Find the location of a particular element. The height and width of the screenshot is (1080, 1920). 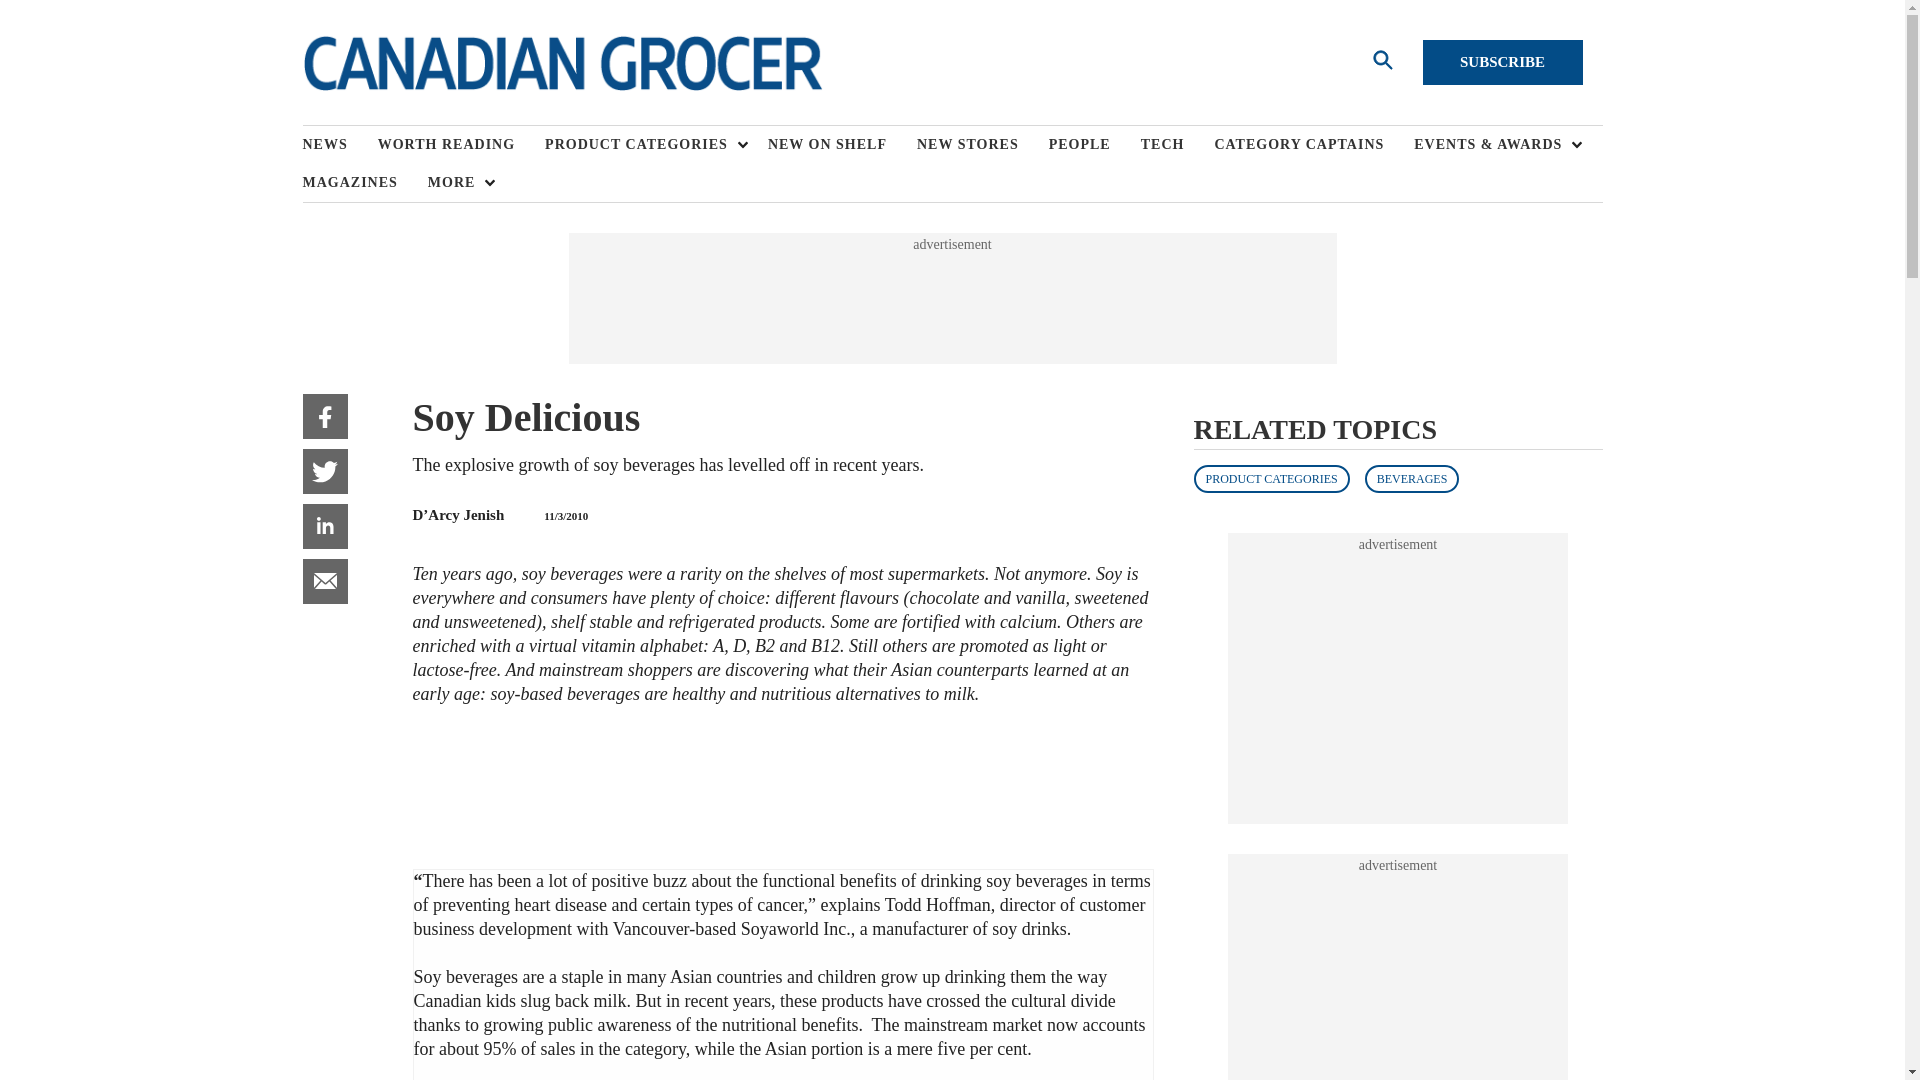

TECH is located at coordinates (1178, 145).